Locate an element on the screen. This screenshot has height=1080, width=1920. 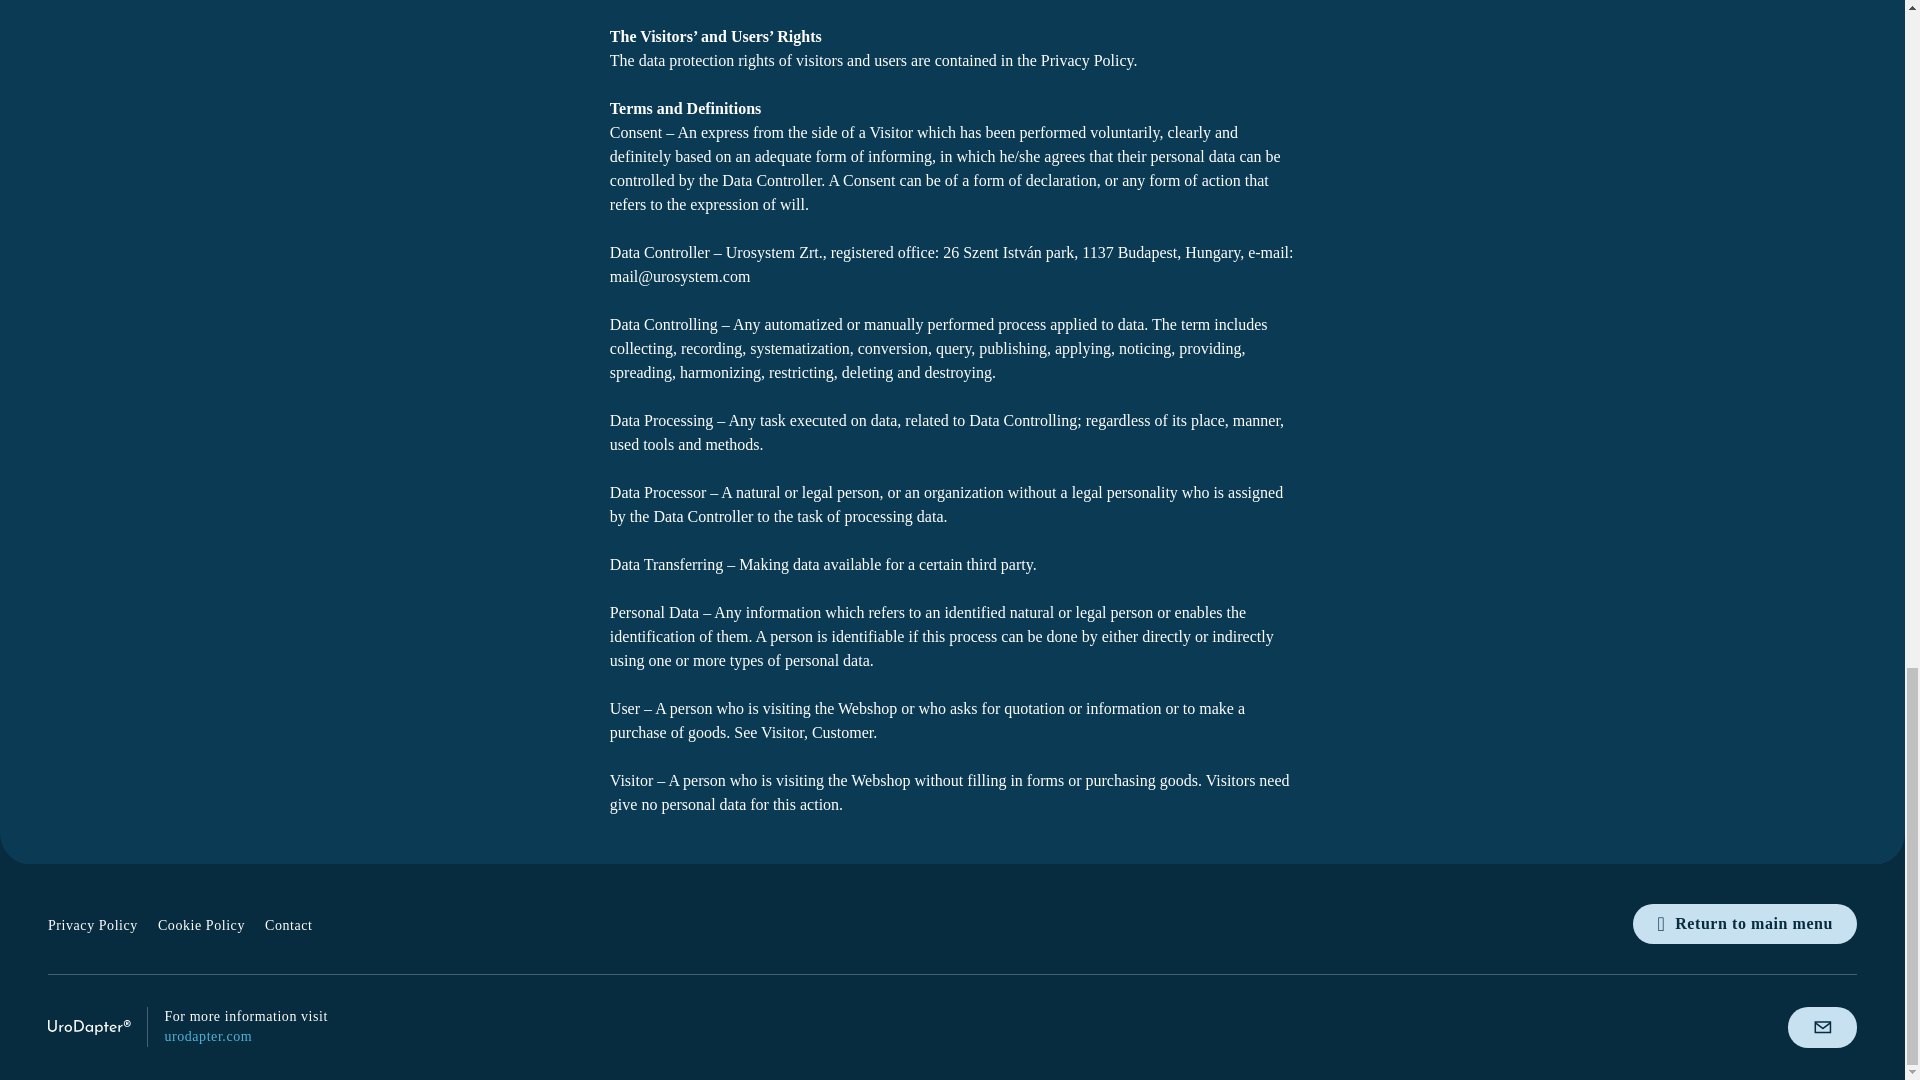
Return to main menu is located at coordinates (1744, 923).